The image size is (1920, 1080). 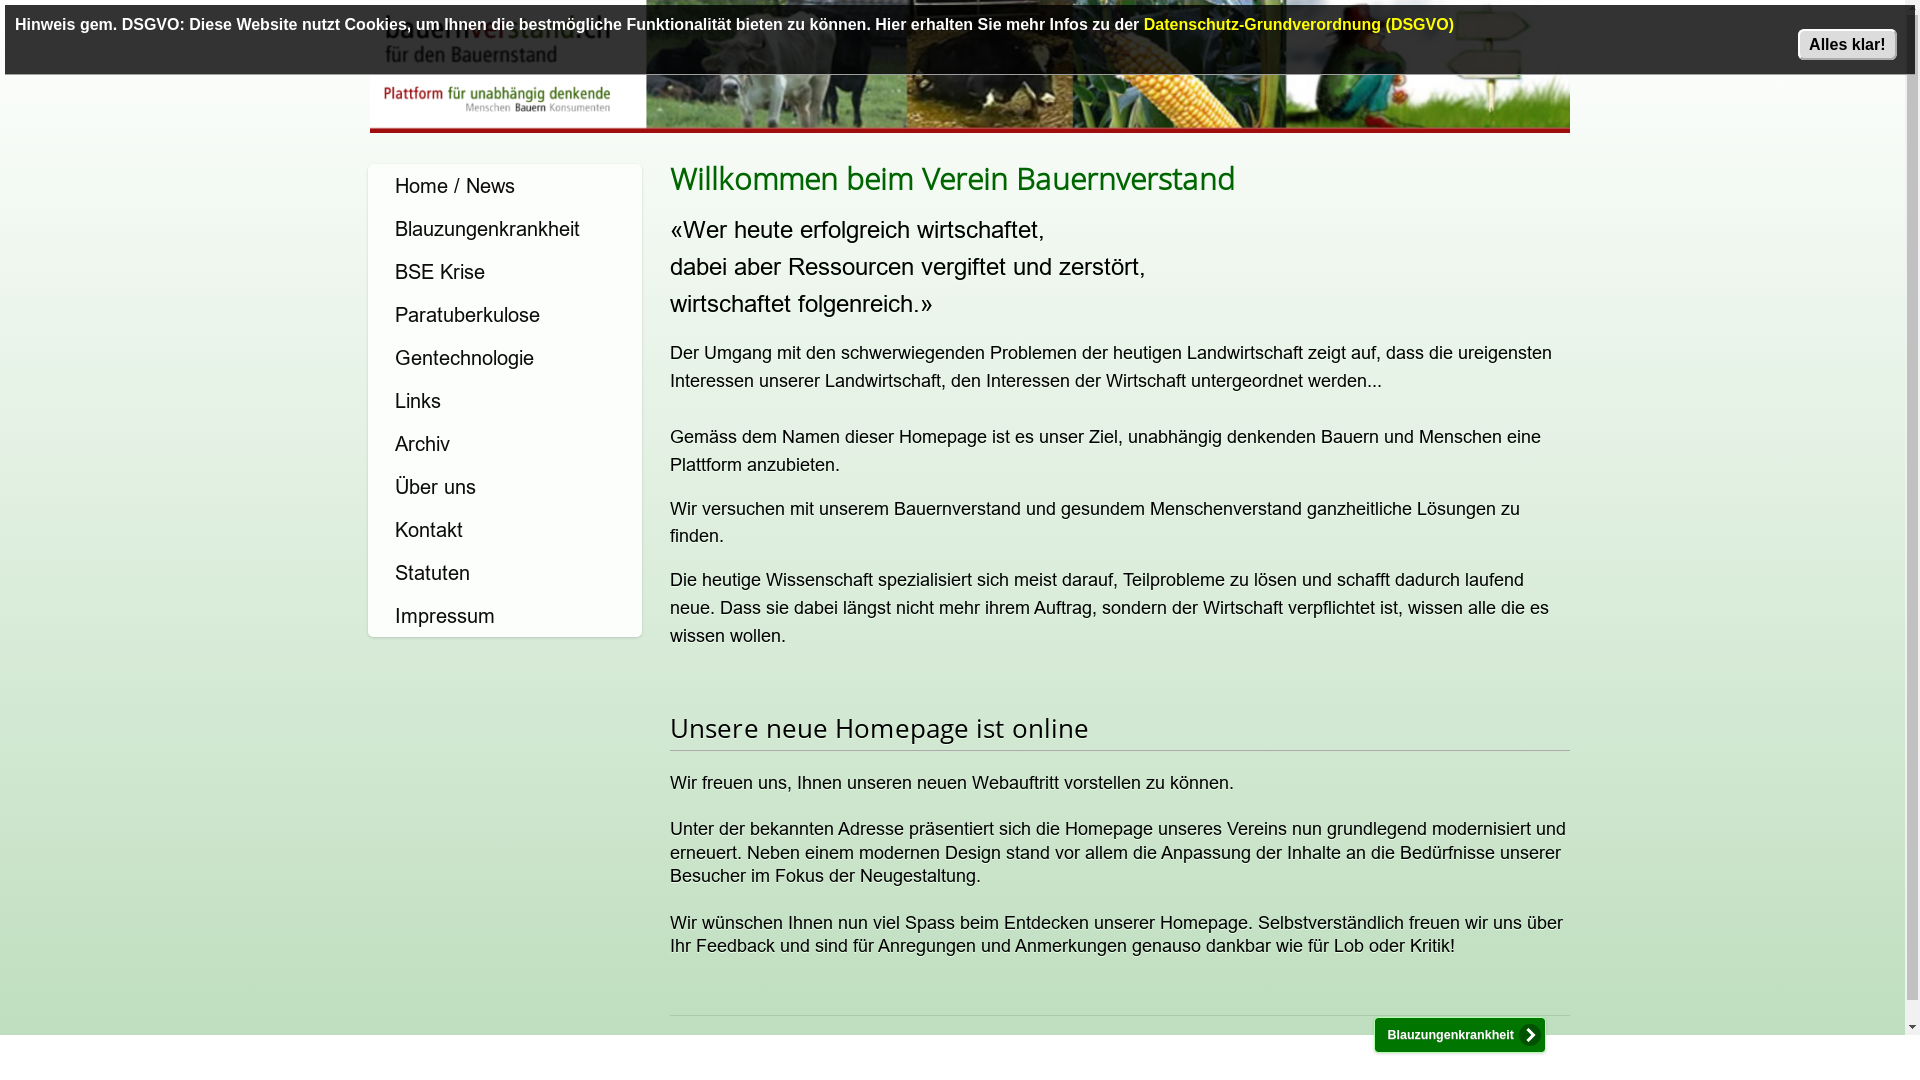 I want to click on Blauzungenkrankheit, so click(x=1460, y=1035).